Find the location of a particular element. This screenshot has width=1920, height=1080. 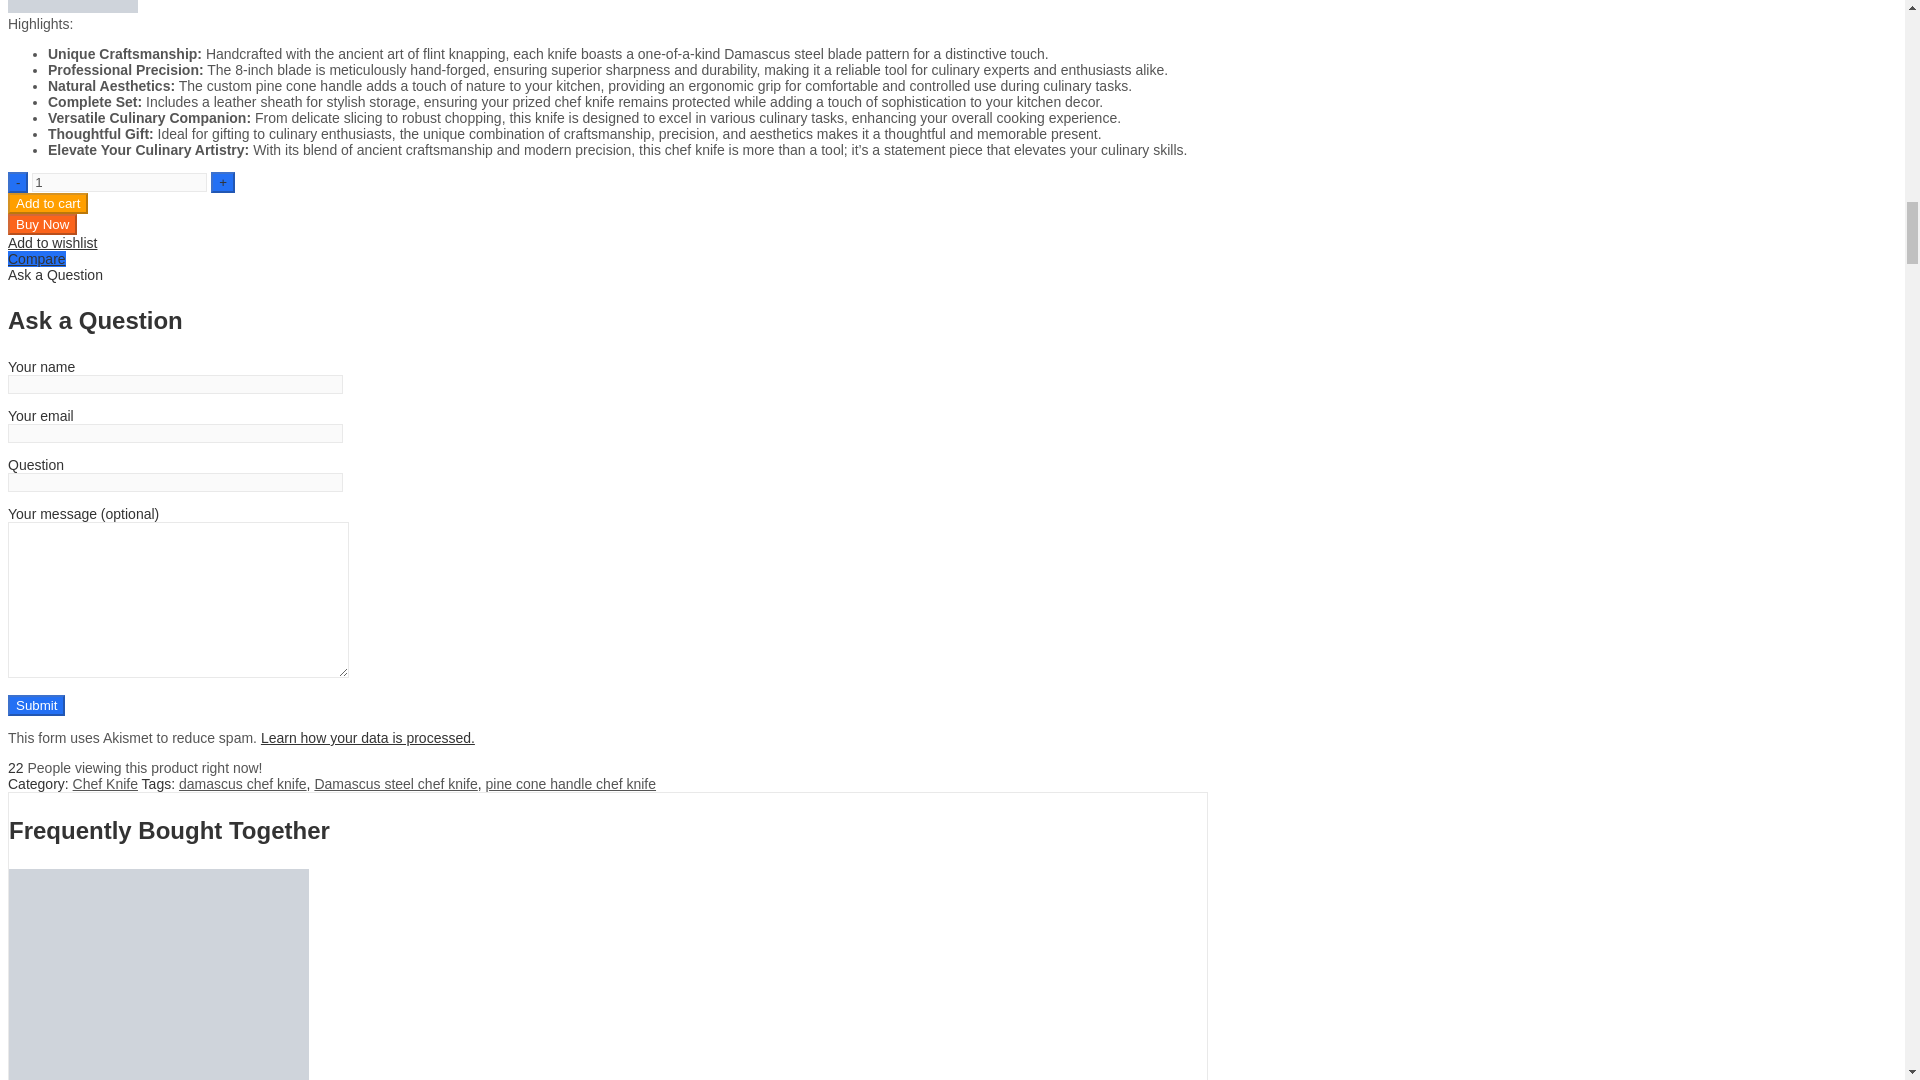

- is located at coordinates (18, 182).